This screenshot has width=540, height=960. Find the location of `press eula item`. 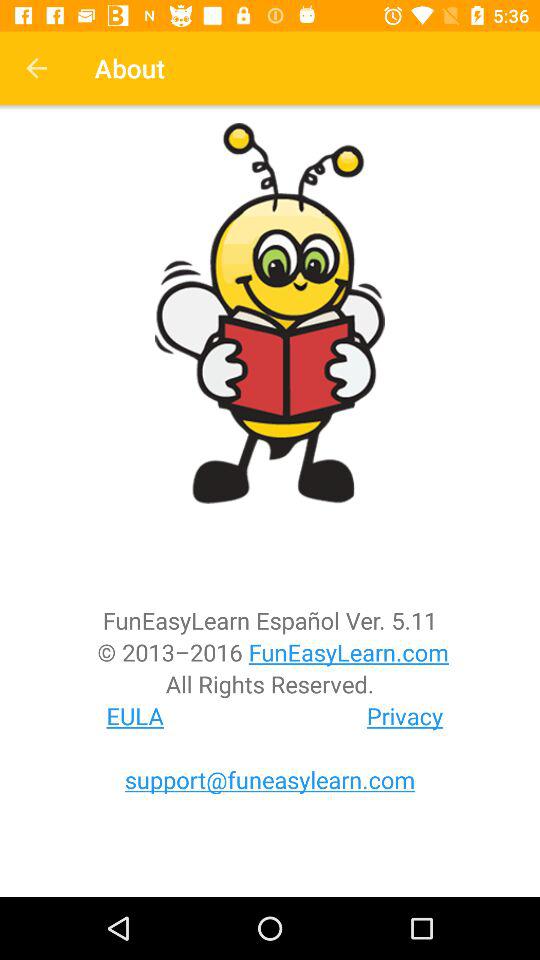

press eula item is located at coordinates (135, 716).